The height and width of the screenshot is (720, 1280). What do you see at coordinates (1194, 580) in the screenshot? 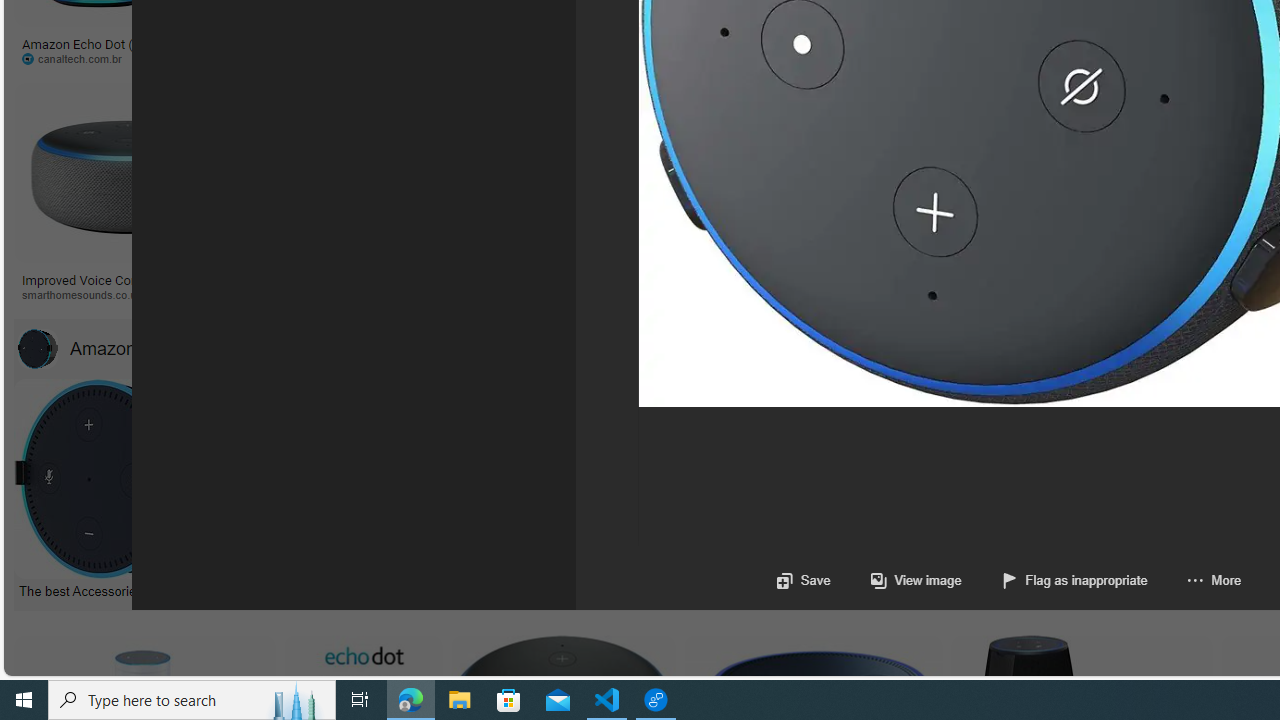
I see `More` at bounding box center [1194, 580].